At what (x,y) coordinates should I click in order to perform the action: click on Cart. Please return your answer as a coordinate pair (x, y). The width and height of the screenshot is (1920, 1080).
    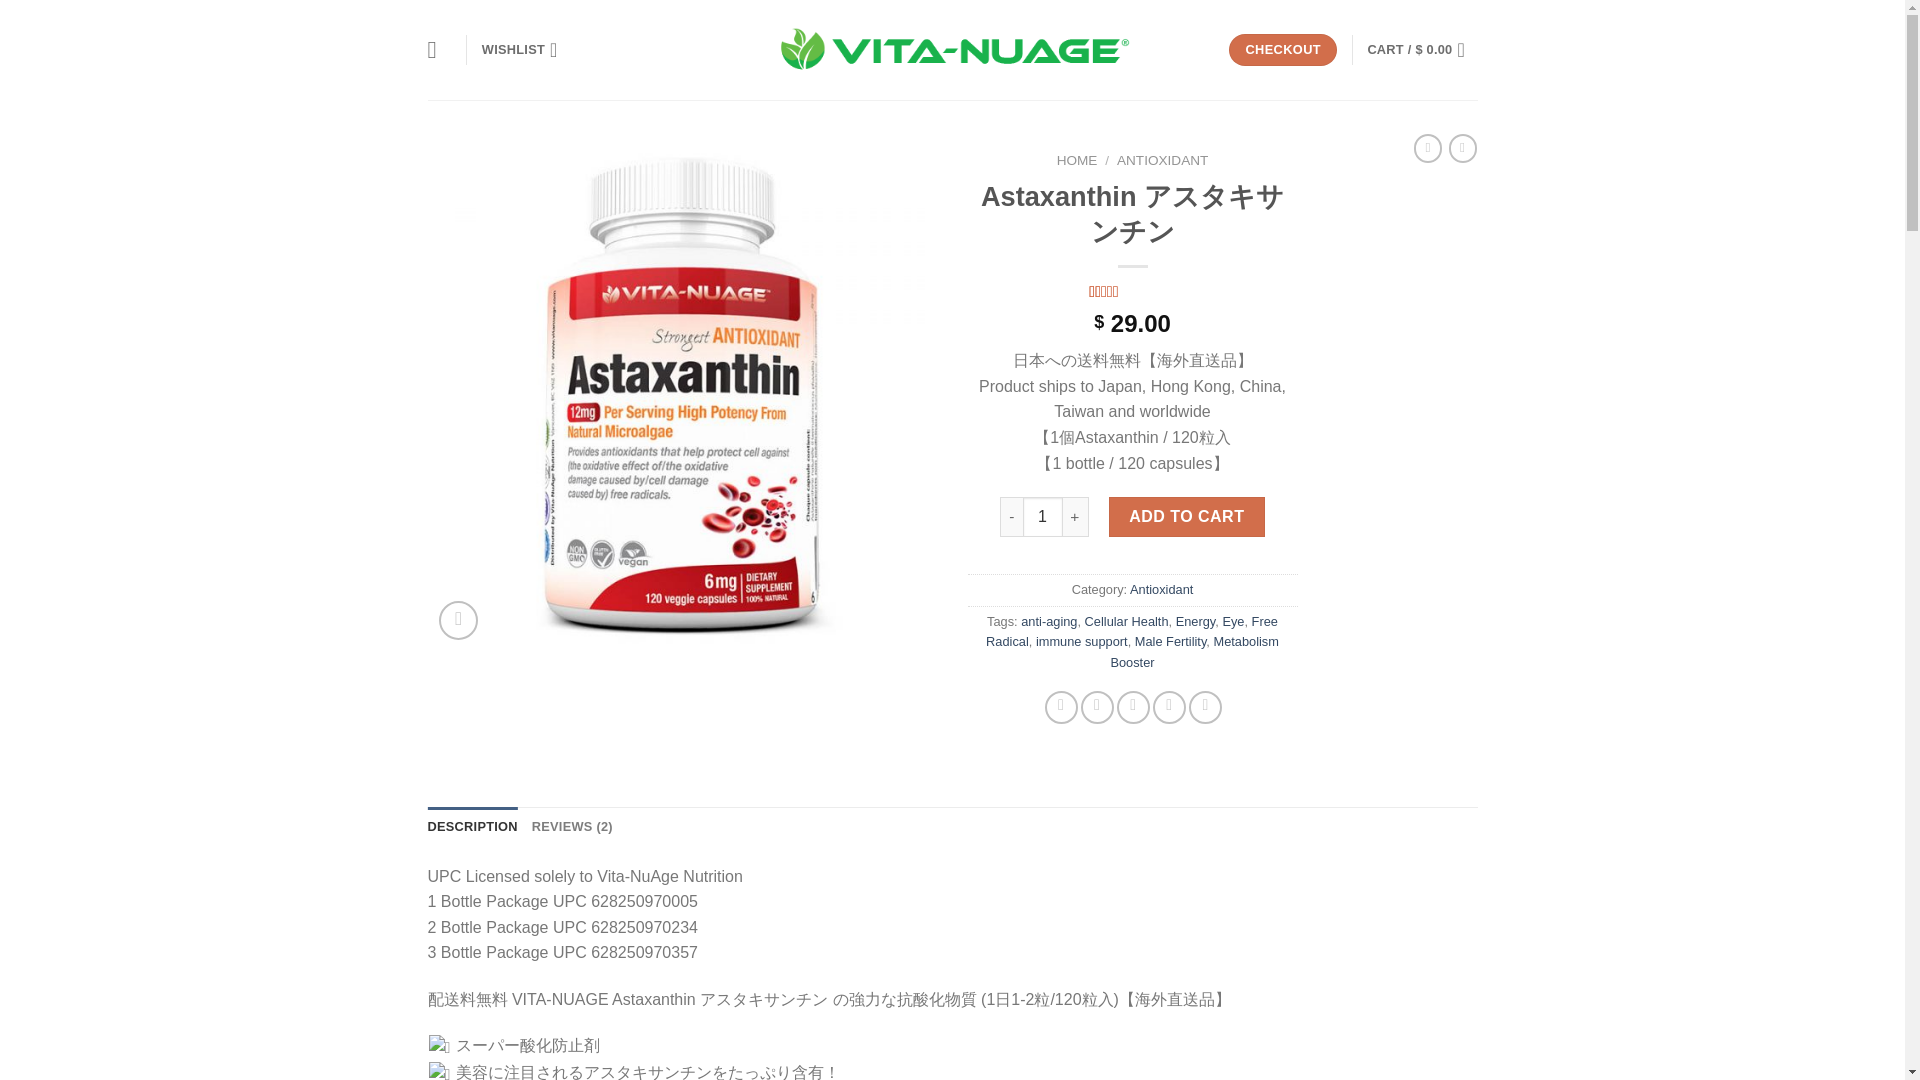
    Looking at the image, I should click on (1422, 50).